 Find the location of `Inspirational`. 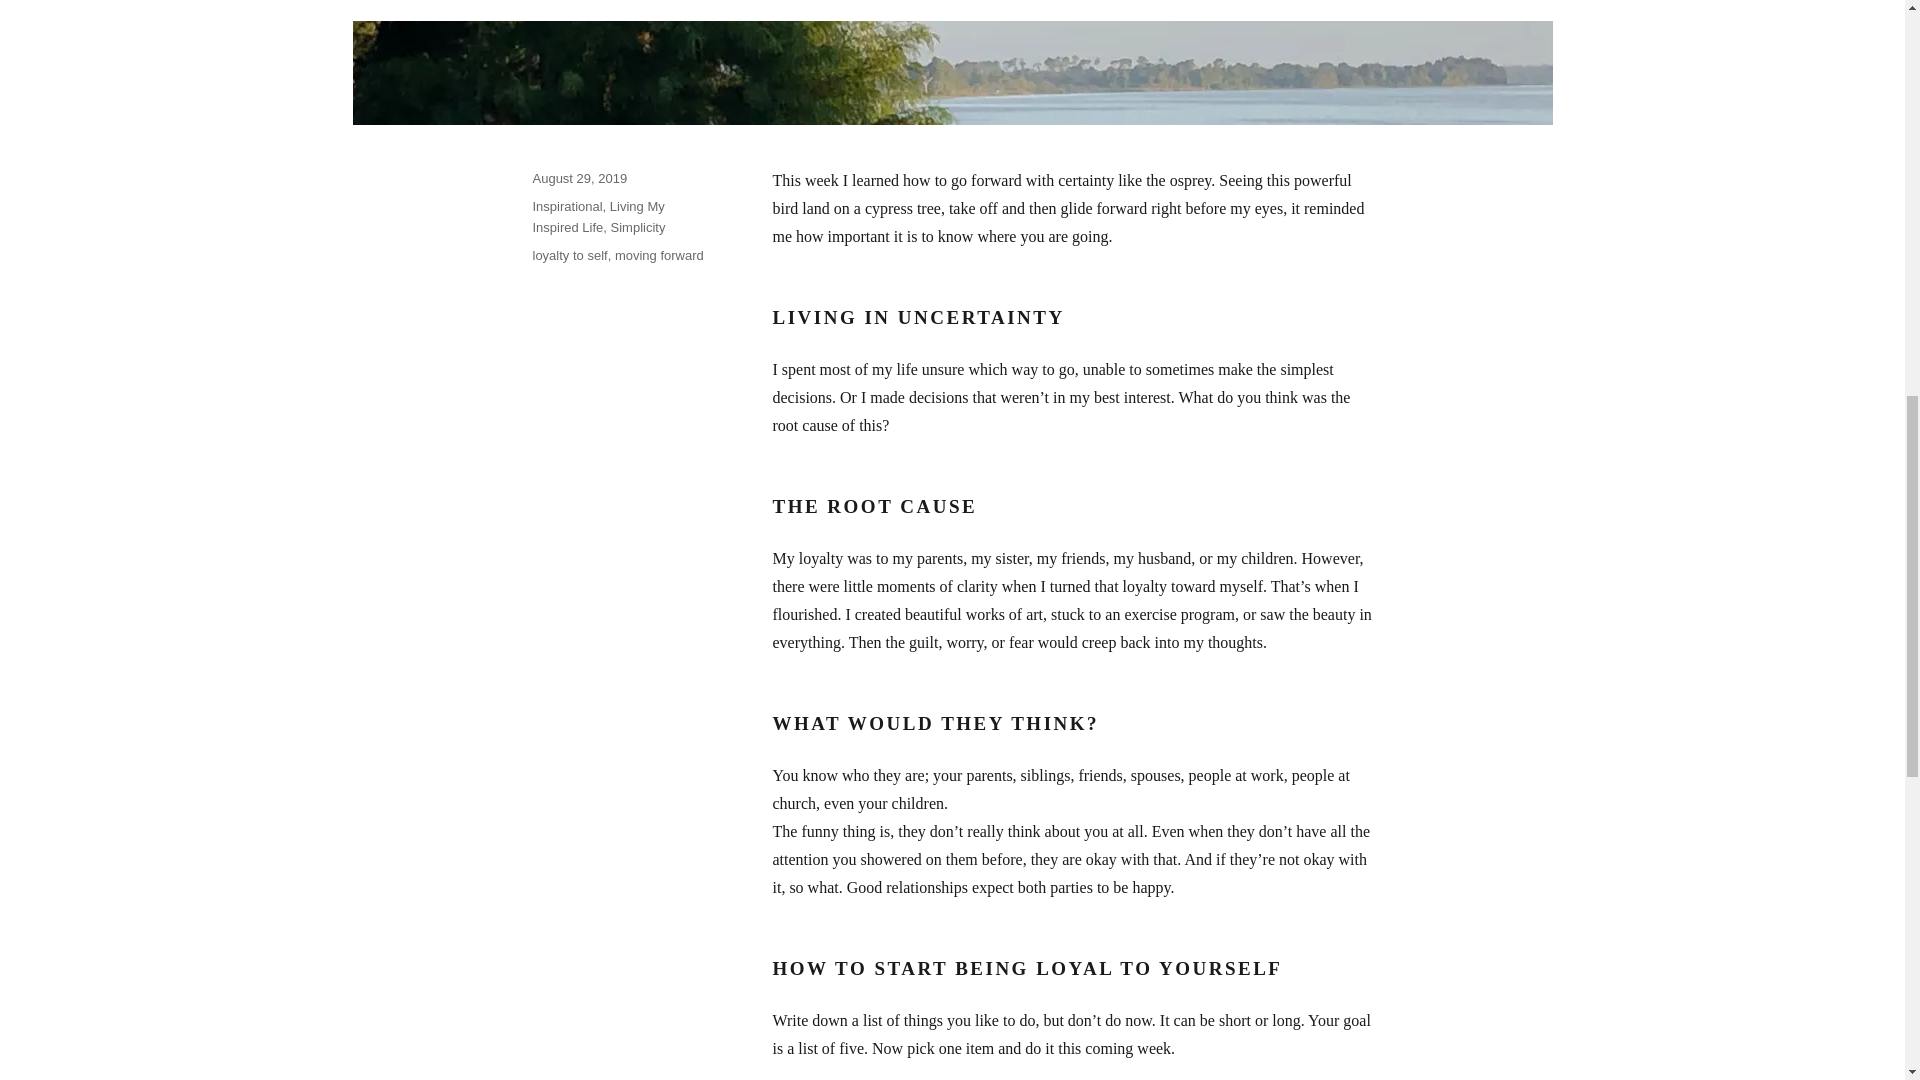

Inspirational is located at coordinates (566, 206).